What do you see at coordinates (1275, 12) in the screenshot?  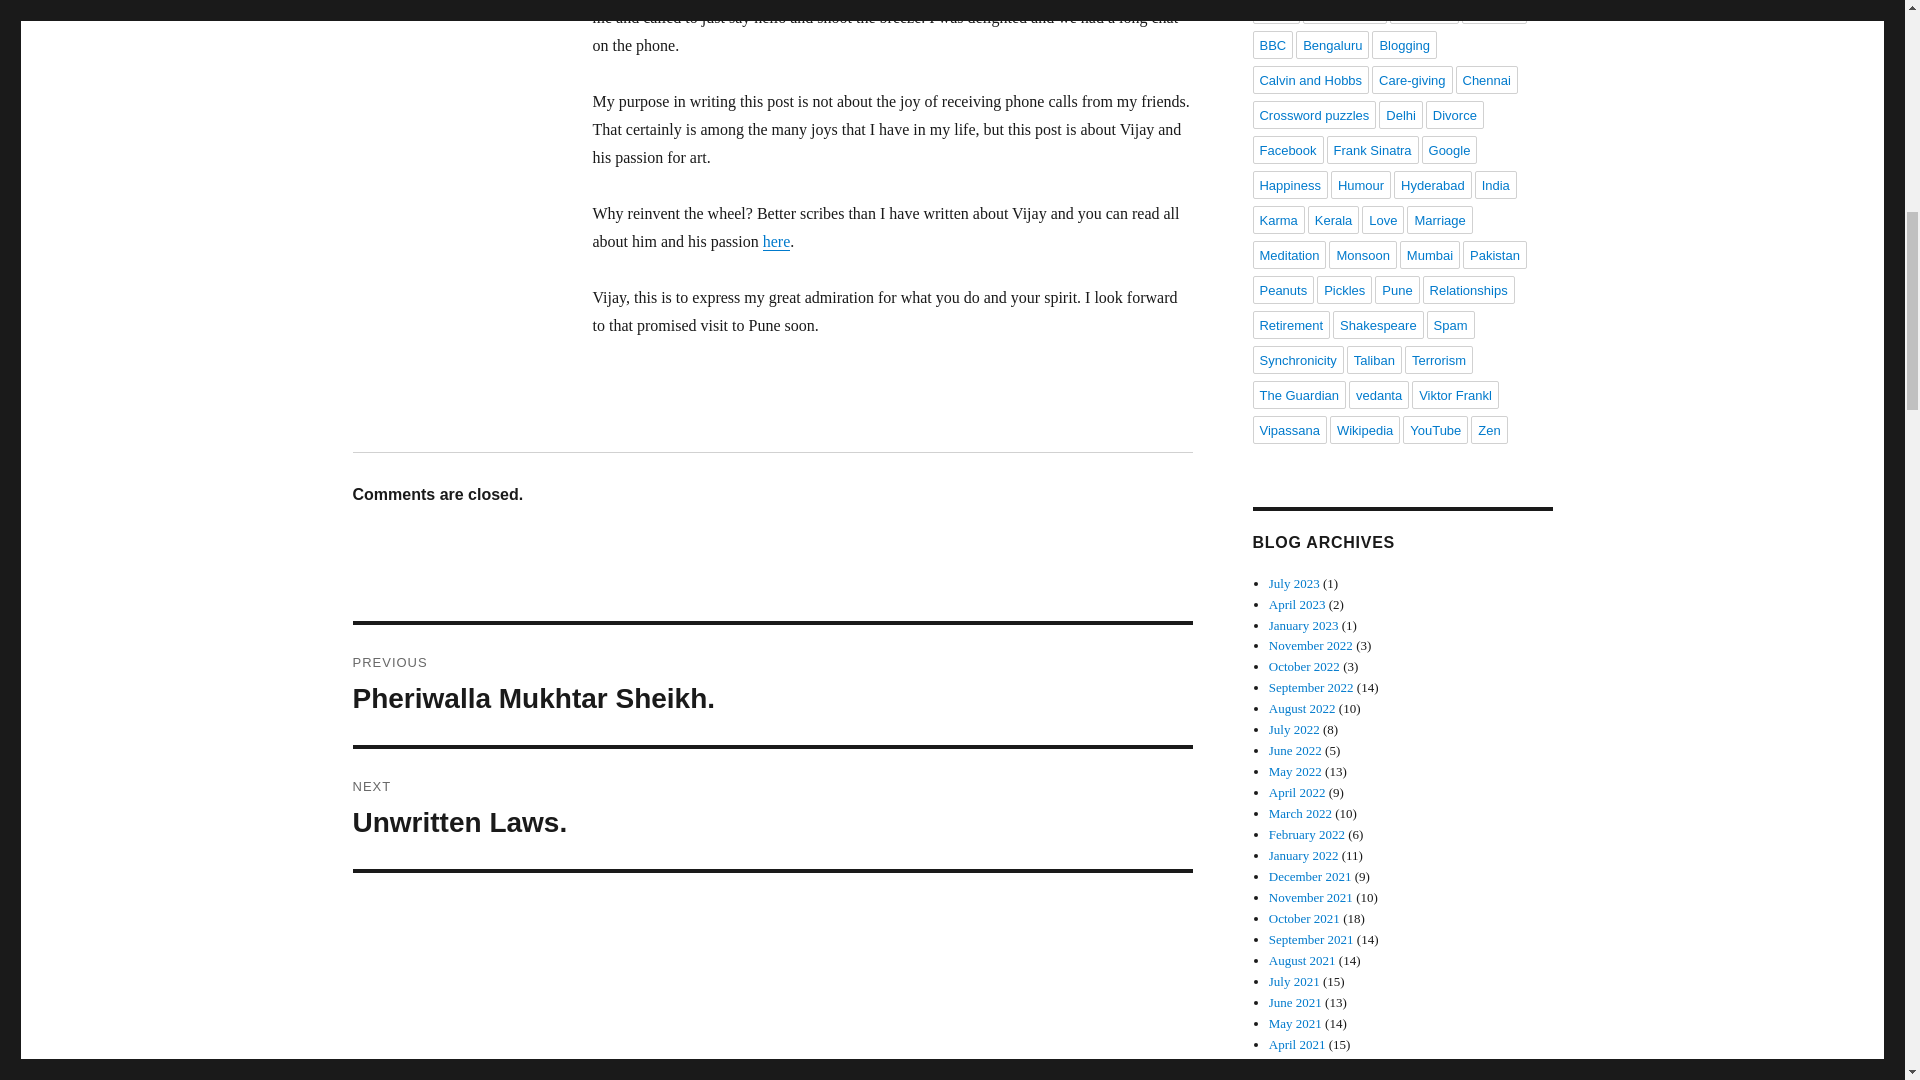 I see `Frank Sinatra` at bounding box center [1275, 12].